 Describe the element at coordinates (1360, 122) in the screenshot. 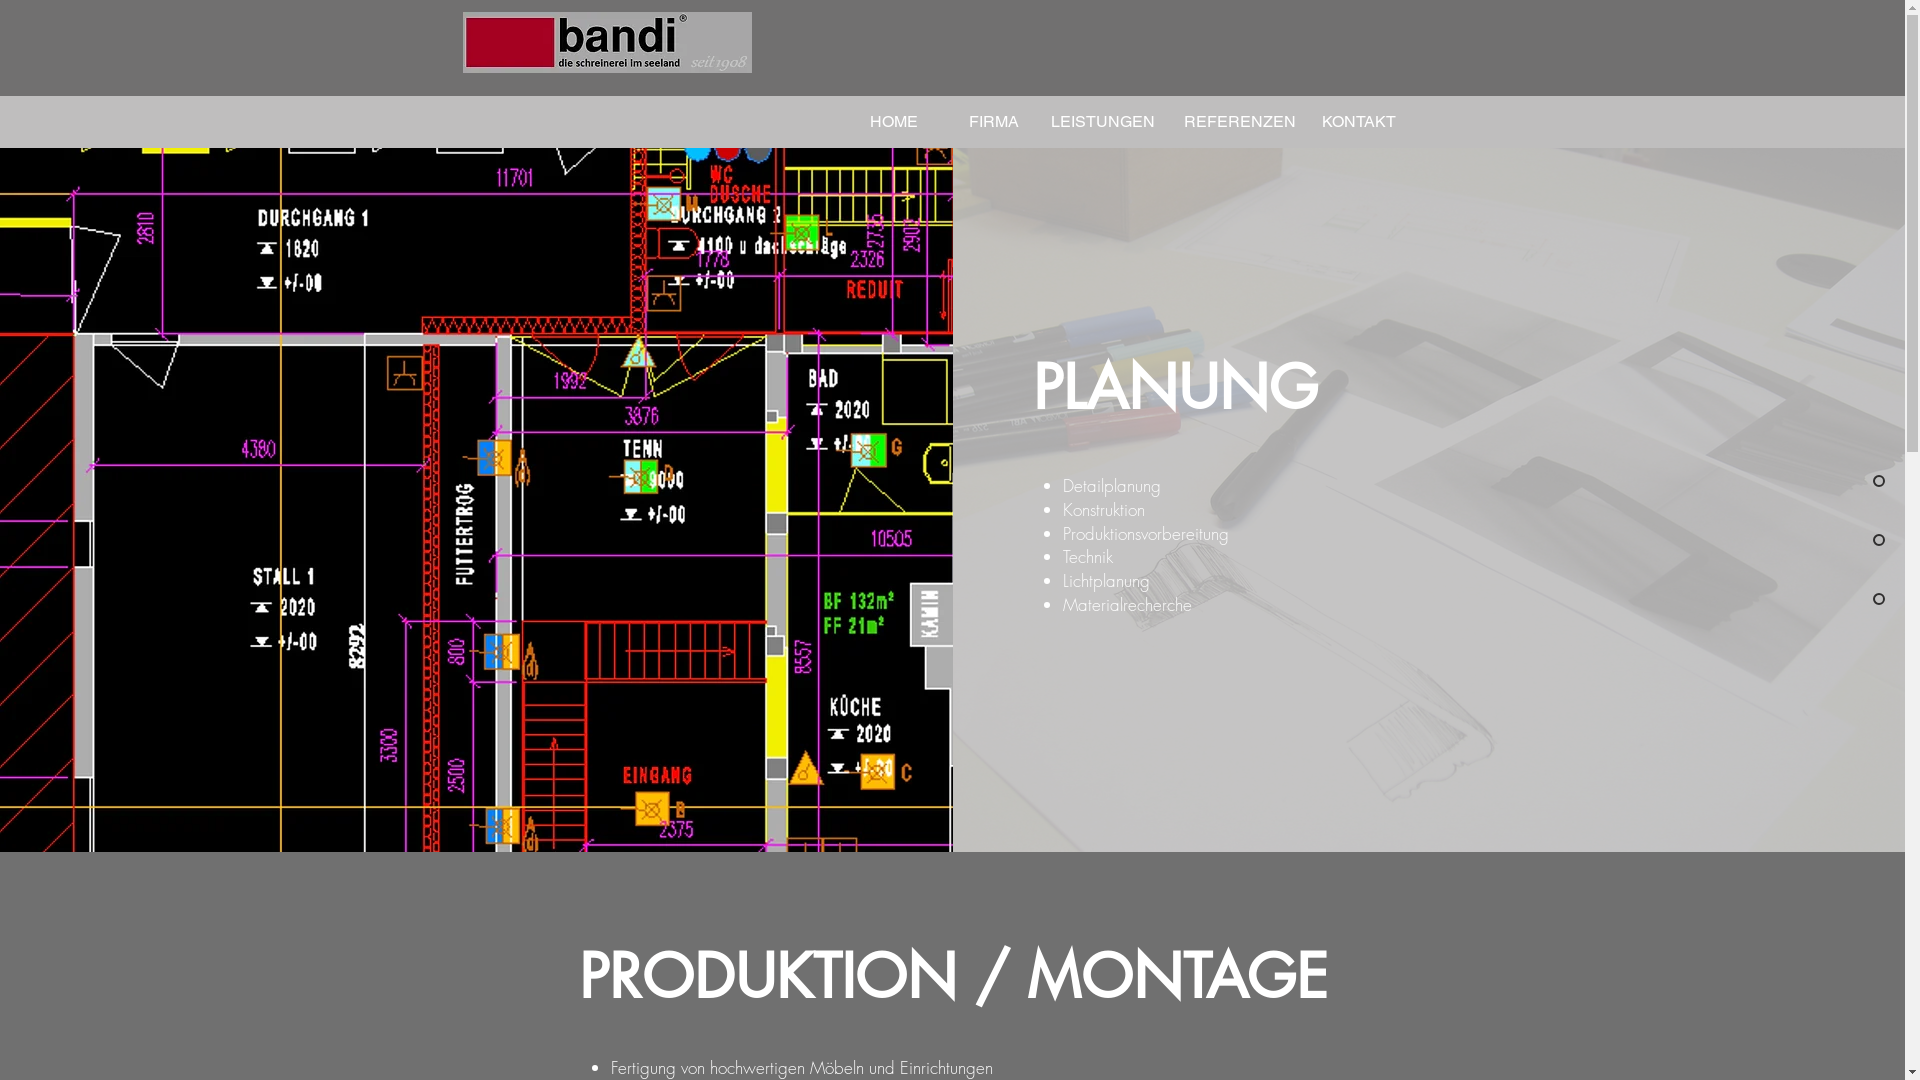

I see `KONTAKT` at that location.